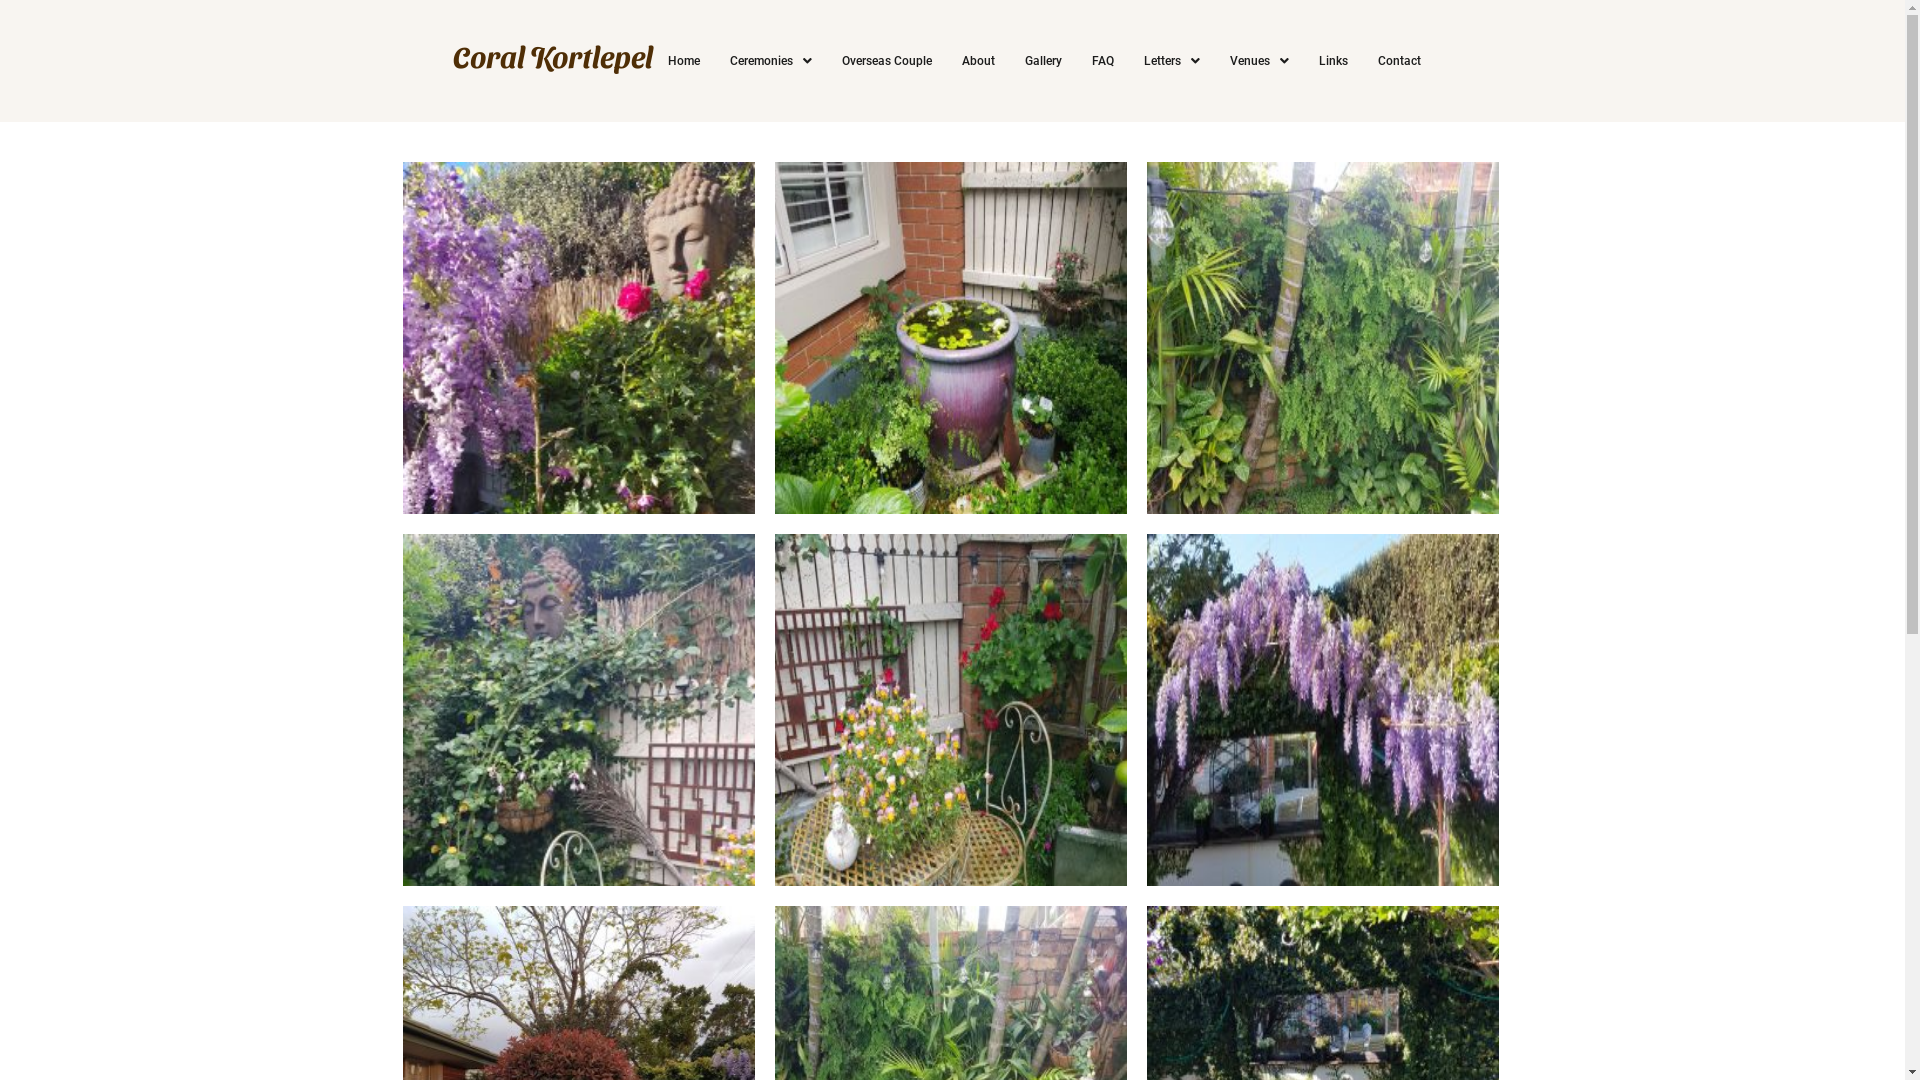  Describe the element at coordinates (1258, 61) in the screenshot. I see `Venues` at that location.